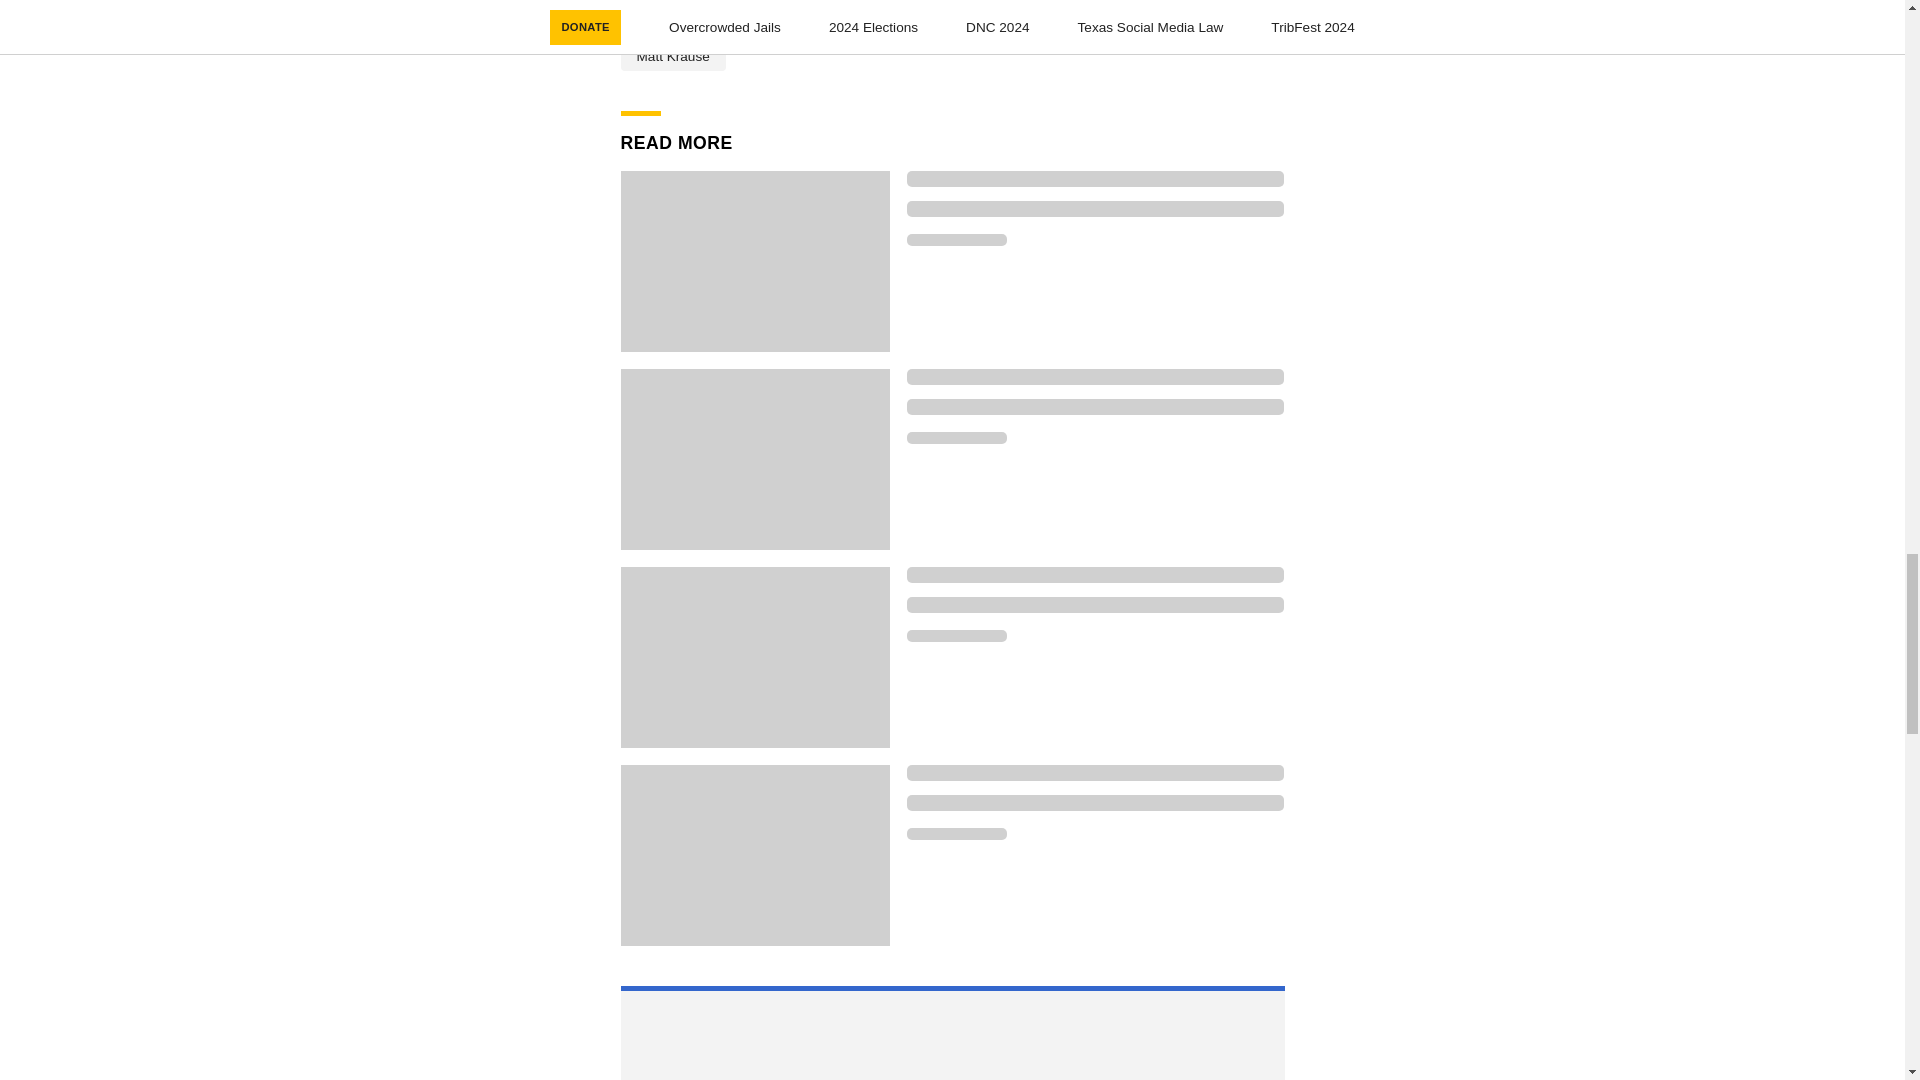  I want to click on Loading indicator, so click(956, 635).